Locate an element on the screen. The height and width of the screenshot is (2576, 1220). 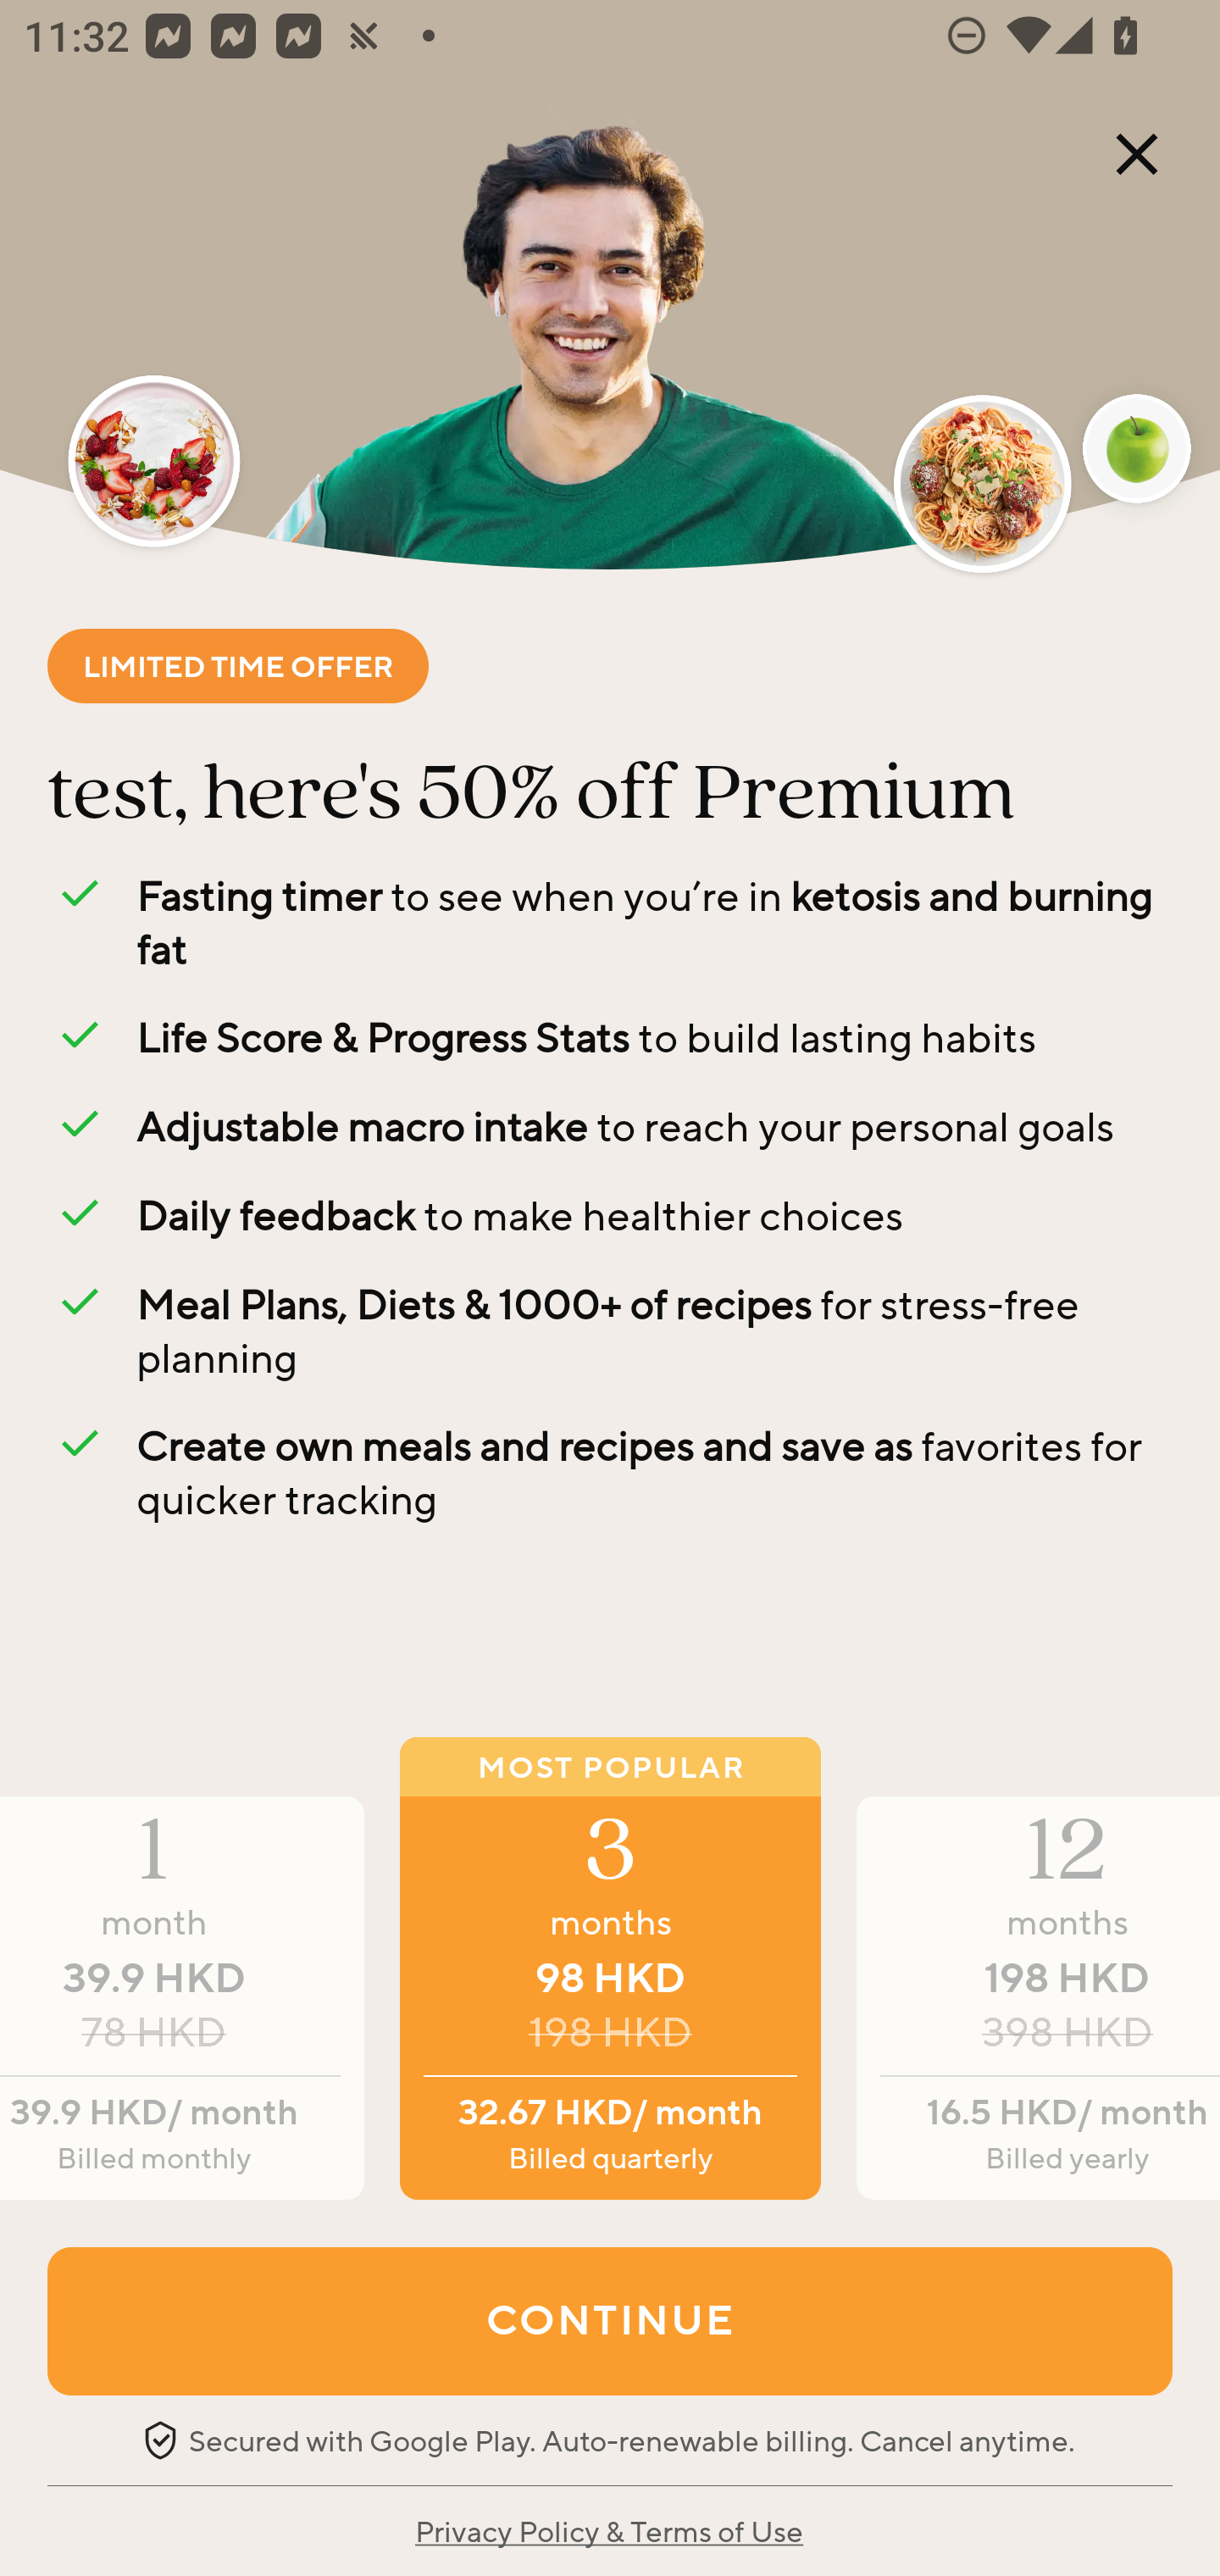
Privacy Policy & Terms of Use is located at coordinates (608, 2530).